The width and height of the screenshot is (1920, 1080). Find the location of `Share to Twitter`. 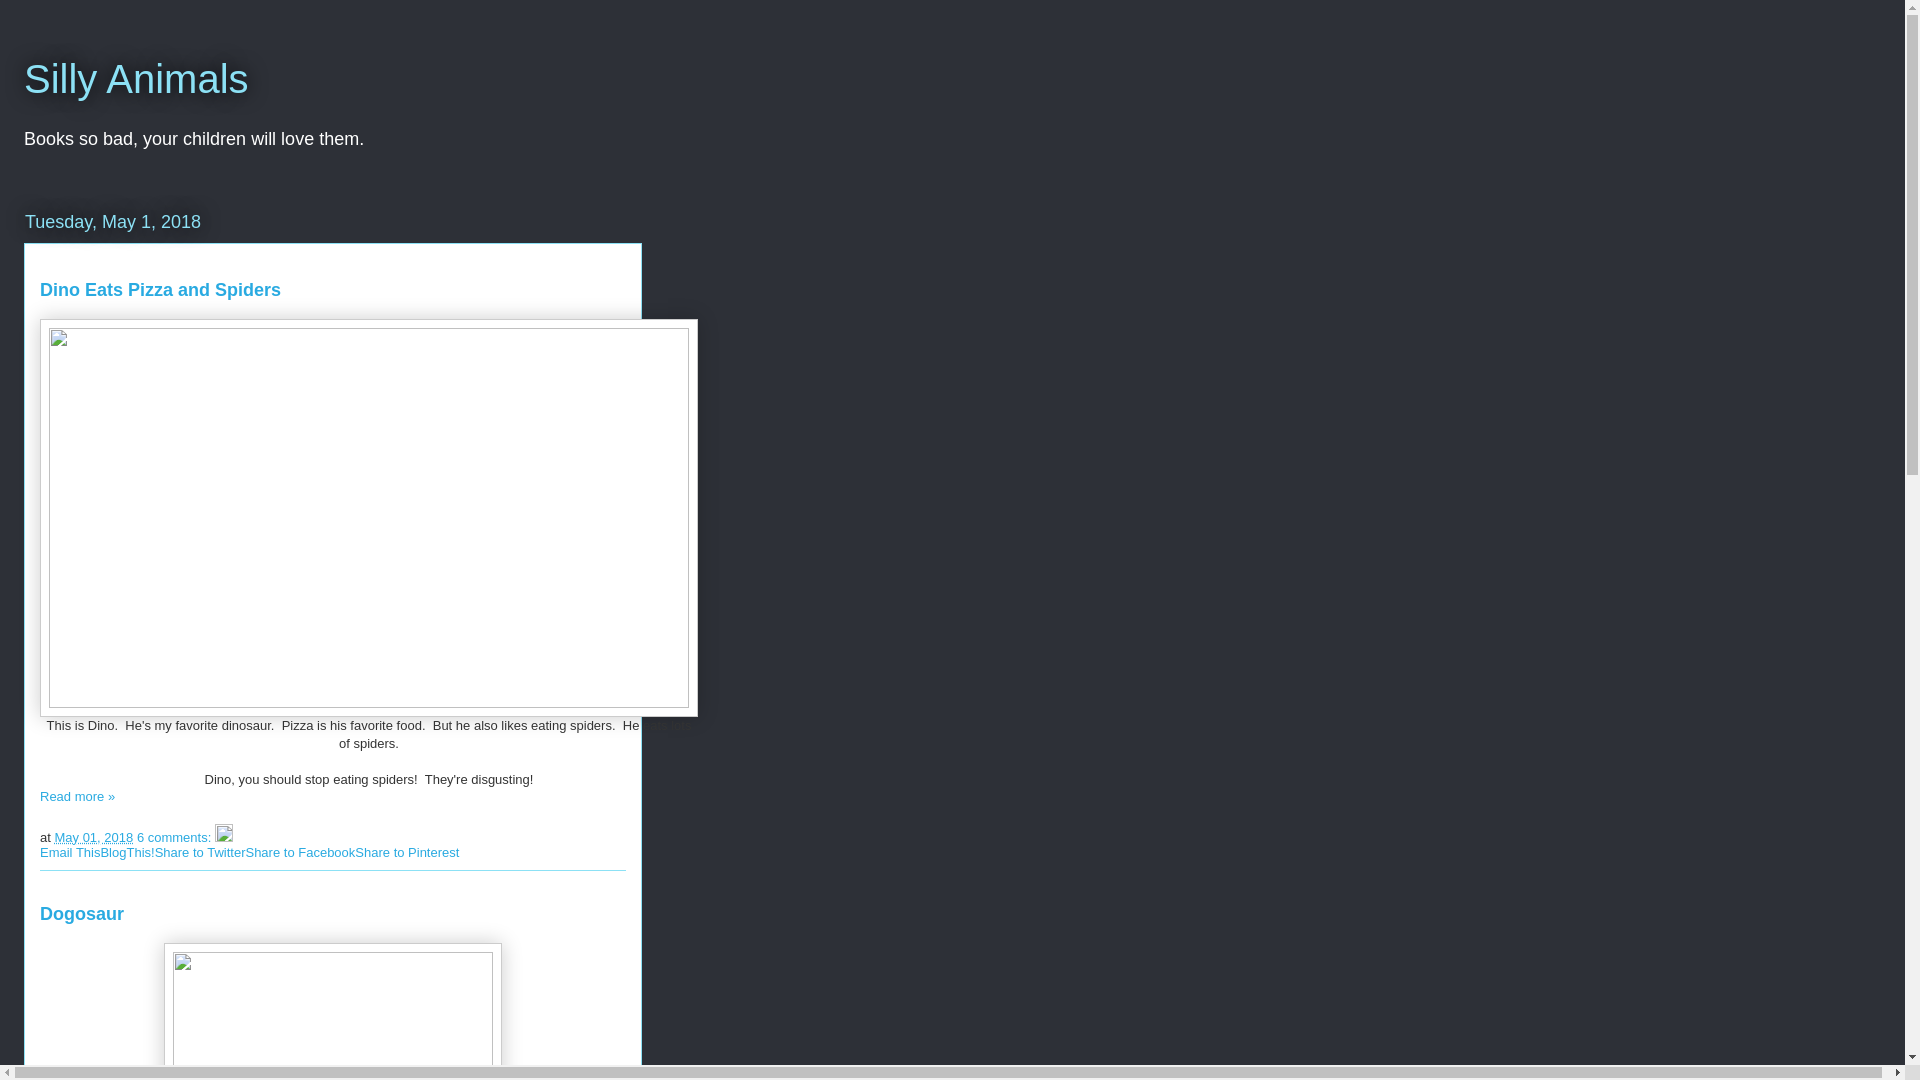

Share to Twitter is located at coordinates (200, 852).